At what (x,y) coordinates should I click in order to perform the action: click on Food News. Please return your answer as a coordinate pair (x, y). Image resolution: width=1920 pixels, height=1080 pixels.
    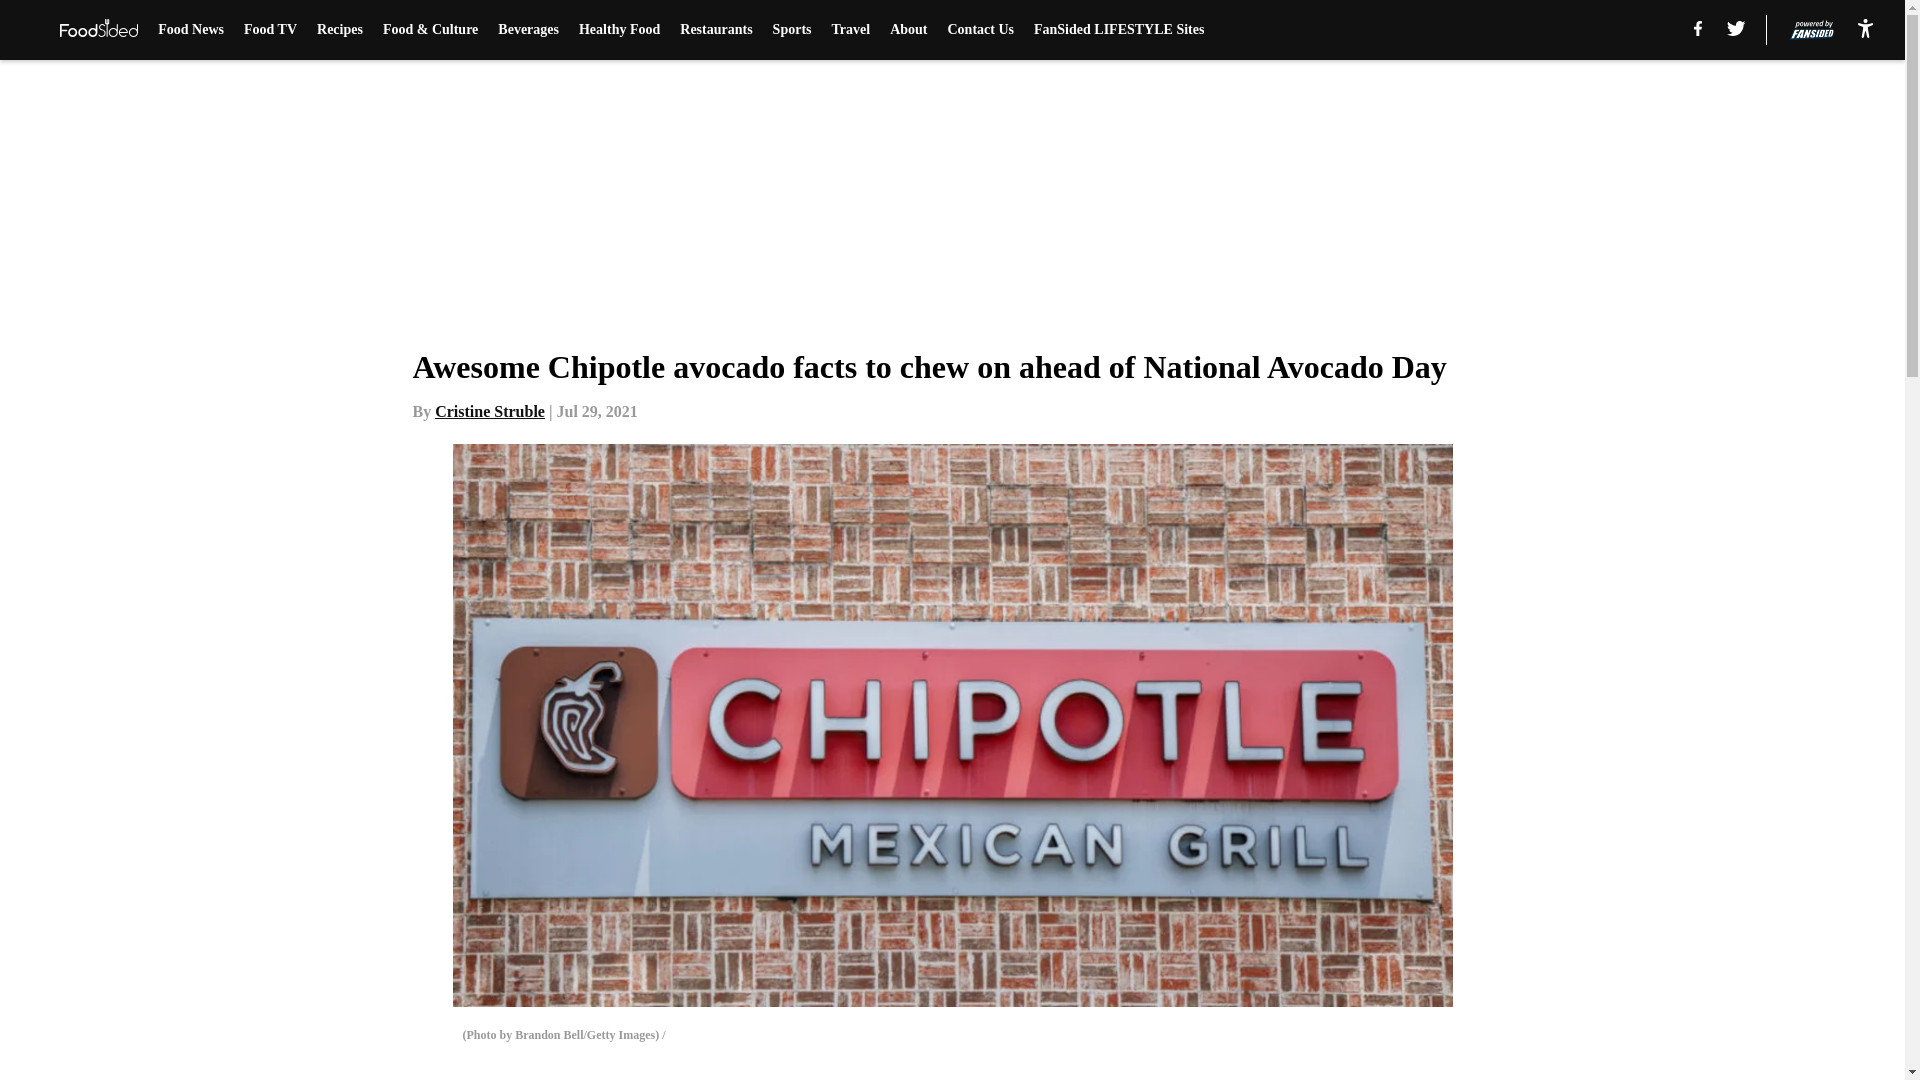
    Looking at the image, I should click on (190, 30).